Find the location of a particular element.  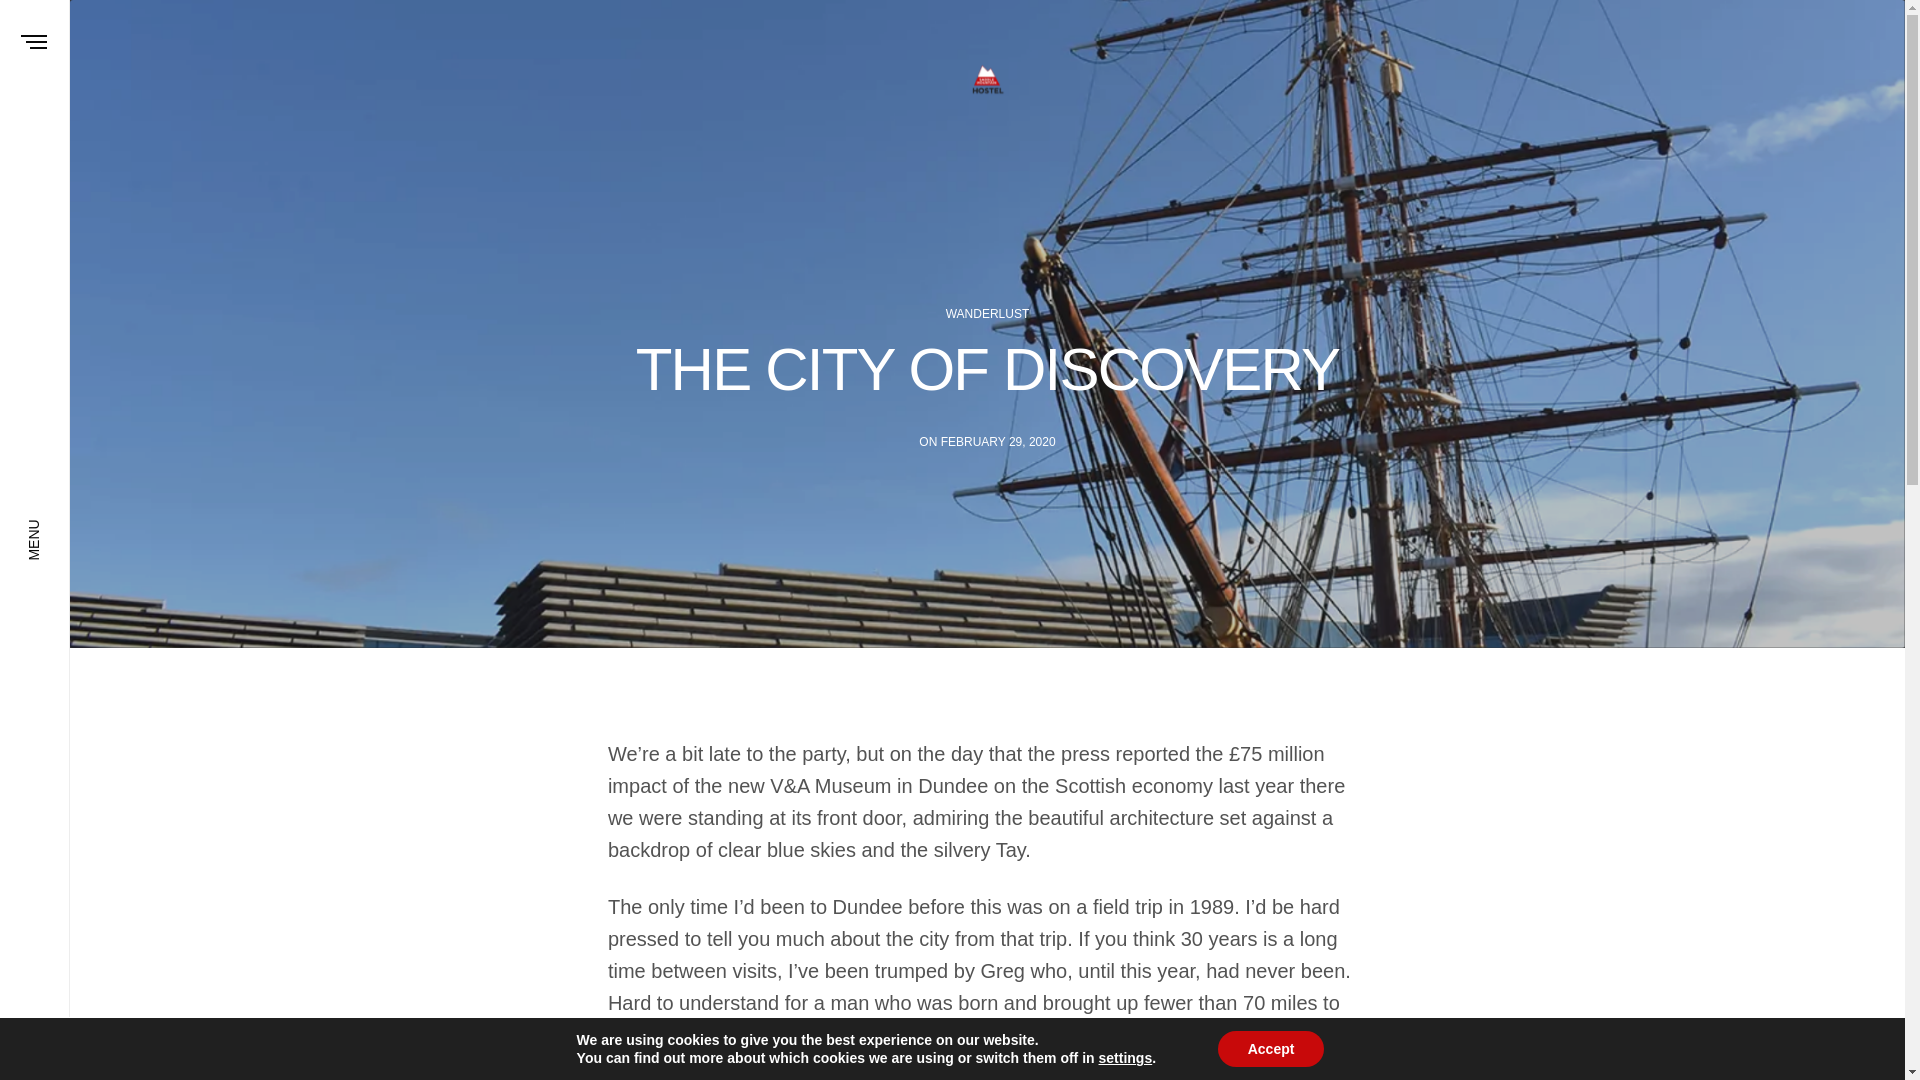

Accept is located at coordinates (1270, 1049).